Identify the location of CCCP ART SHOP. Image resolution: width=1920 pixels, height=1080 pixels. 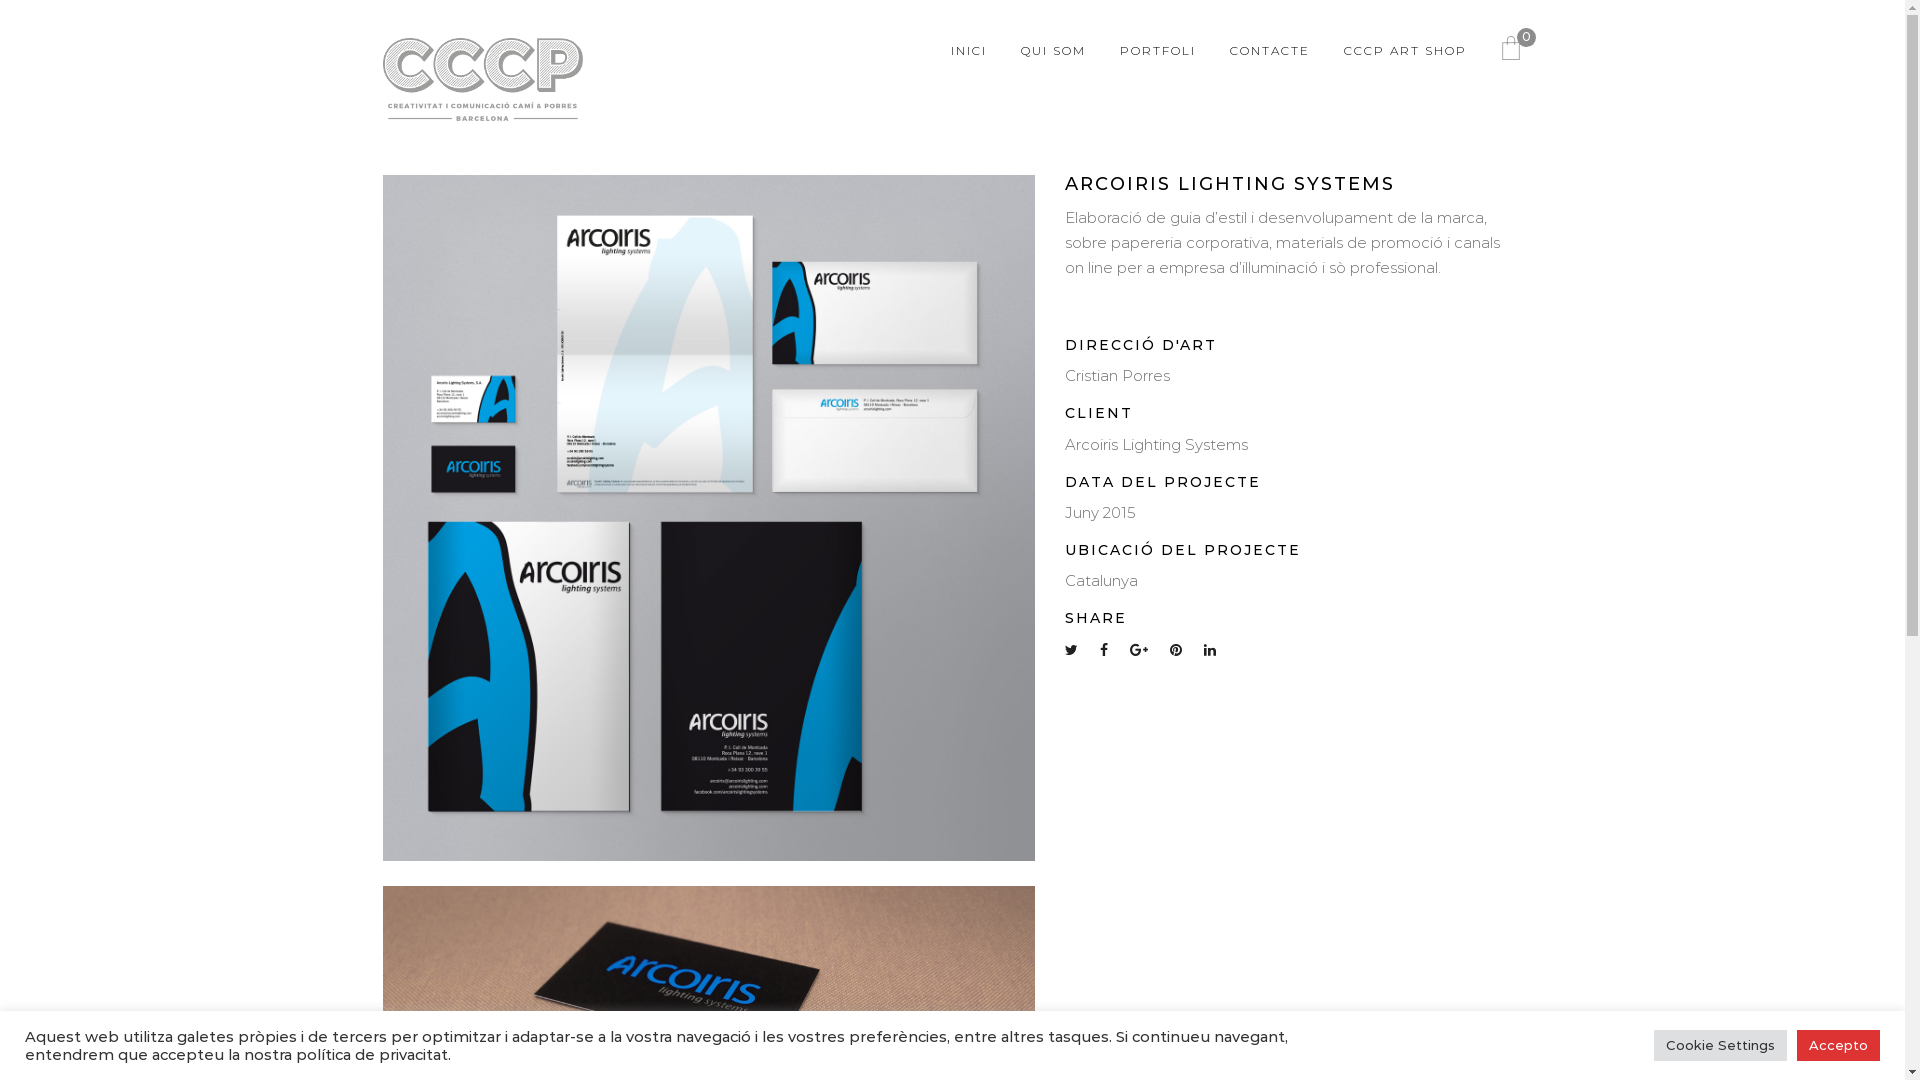
(1406, 51).